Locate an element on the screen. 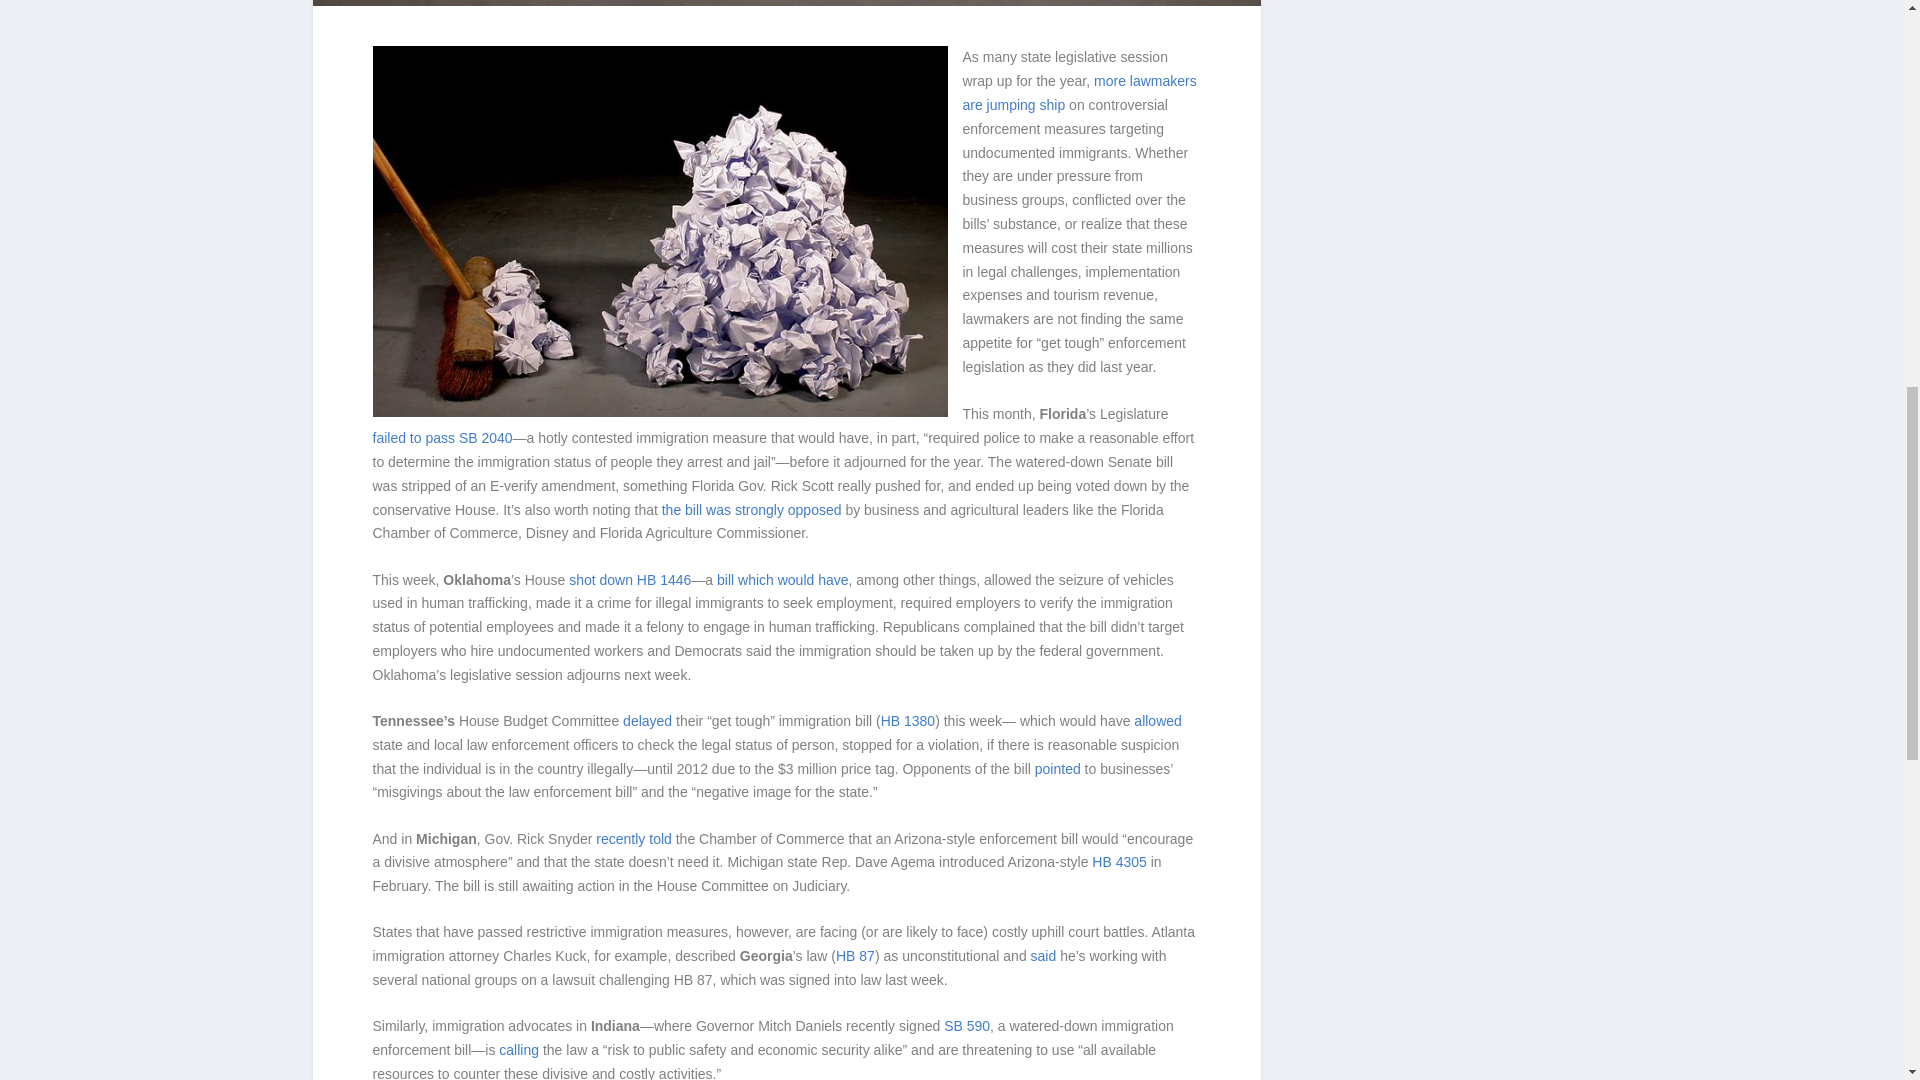 The image size is (1920, 1080). recently told is located at coordinates (632, 838).